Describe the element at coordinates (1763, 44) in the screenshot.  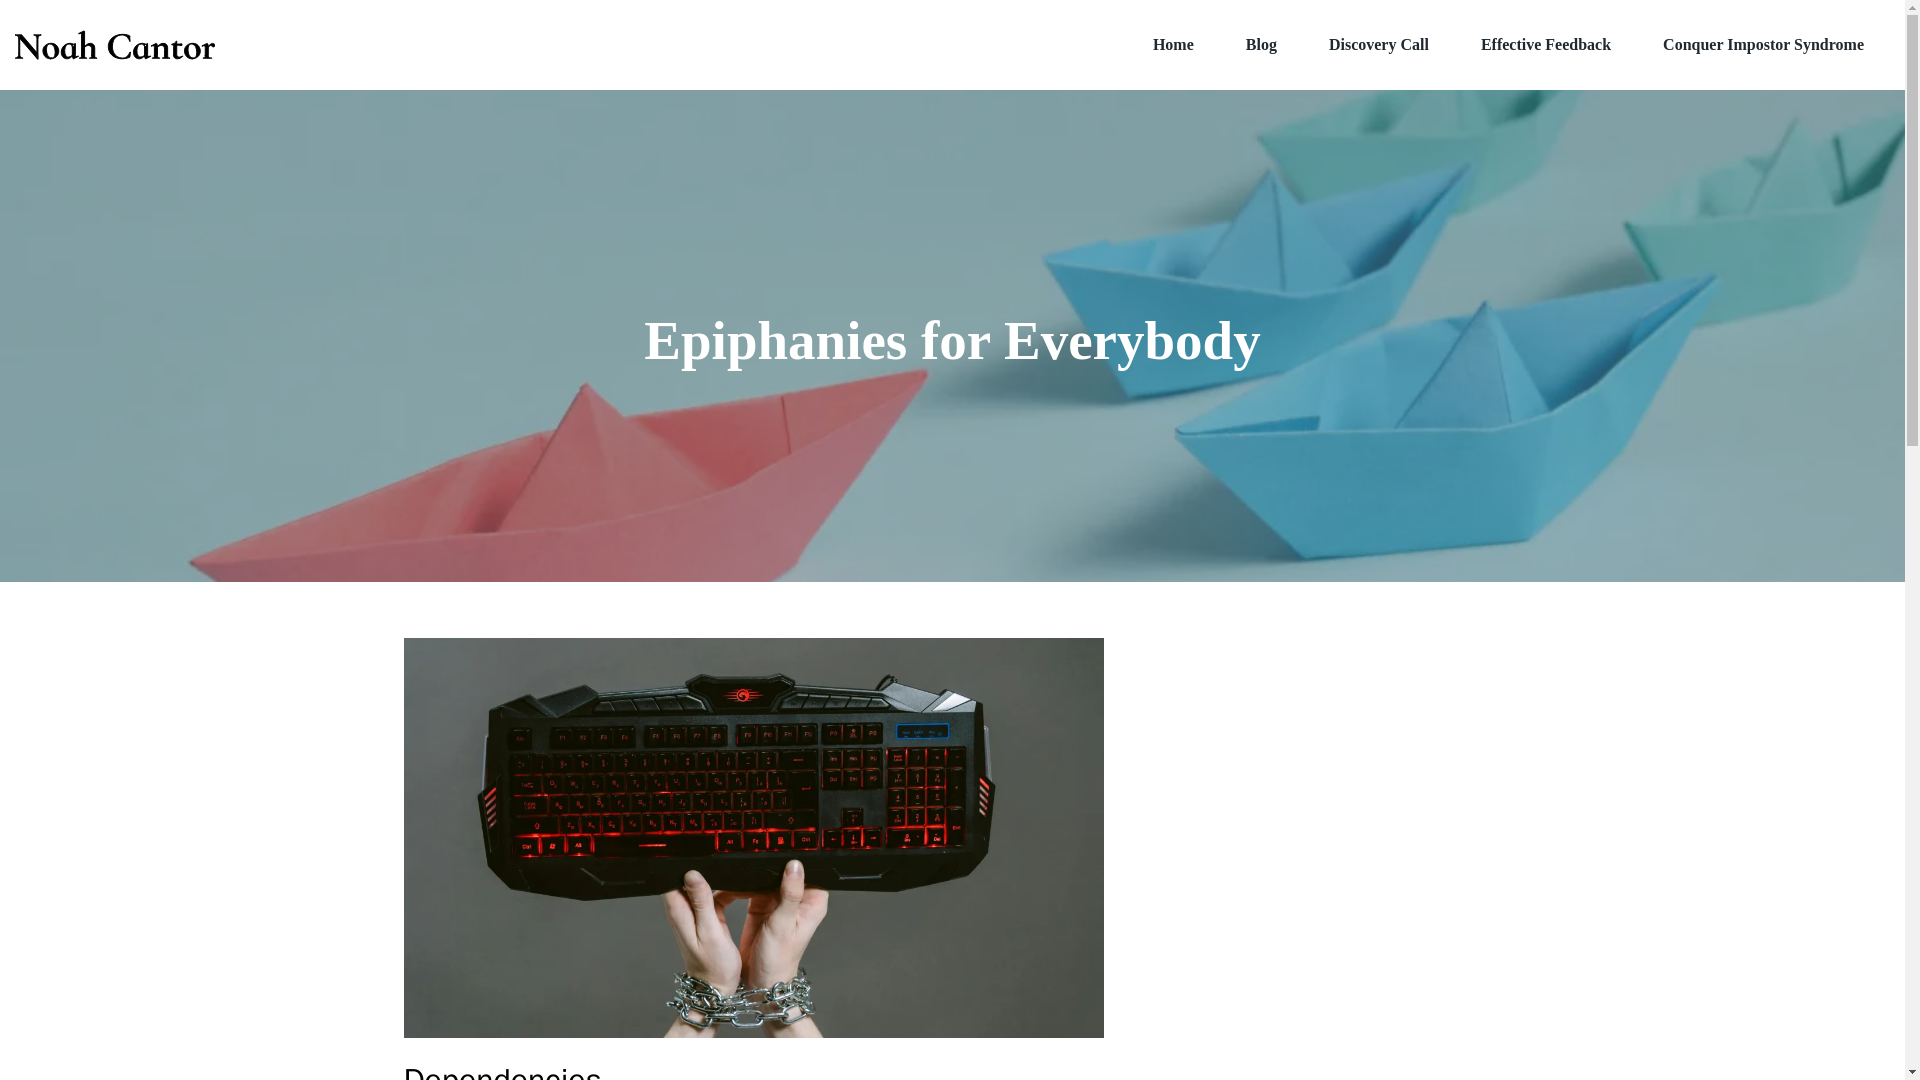
I see `Conquer Impostor Syndrome` at that location.